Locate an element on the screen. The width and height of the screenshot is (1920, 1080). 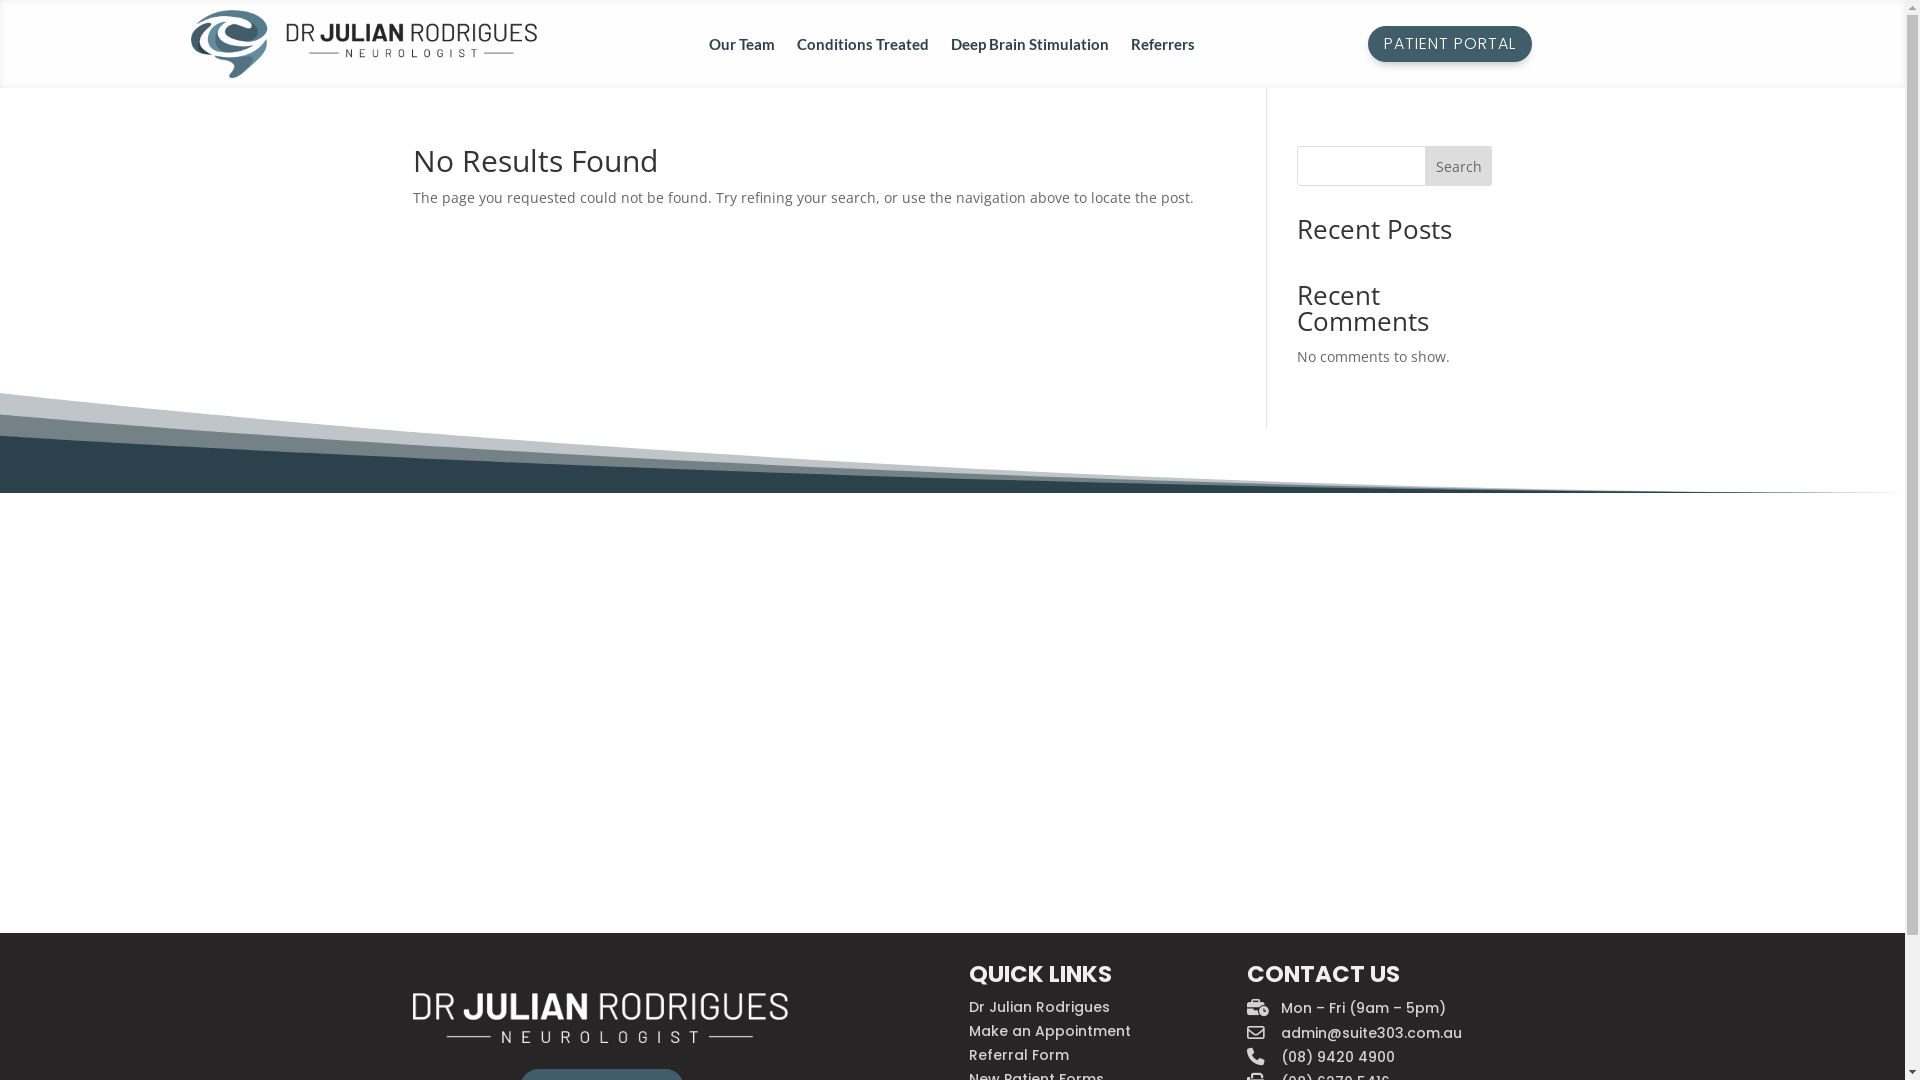
Search is located at coordinates (1459, 166).